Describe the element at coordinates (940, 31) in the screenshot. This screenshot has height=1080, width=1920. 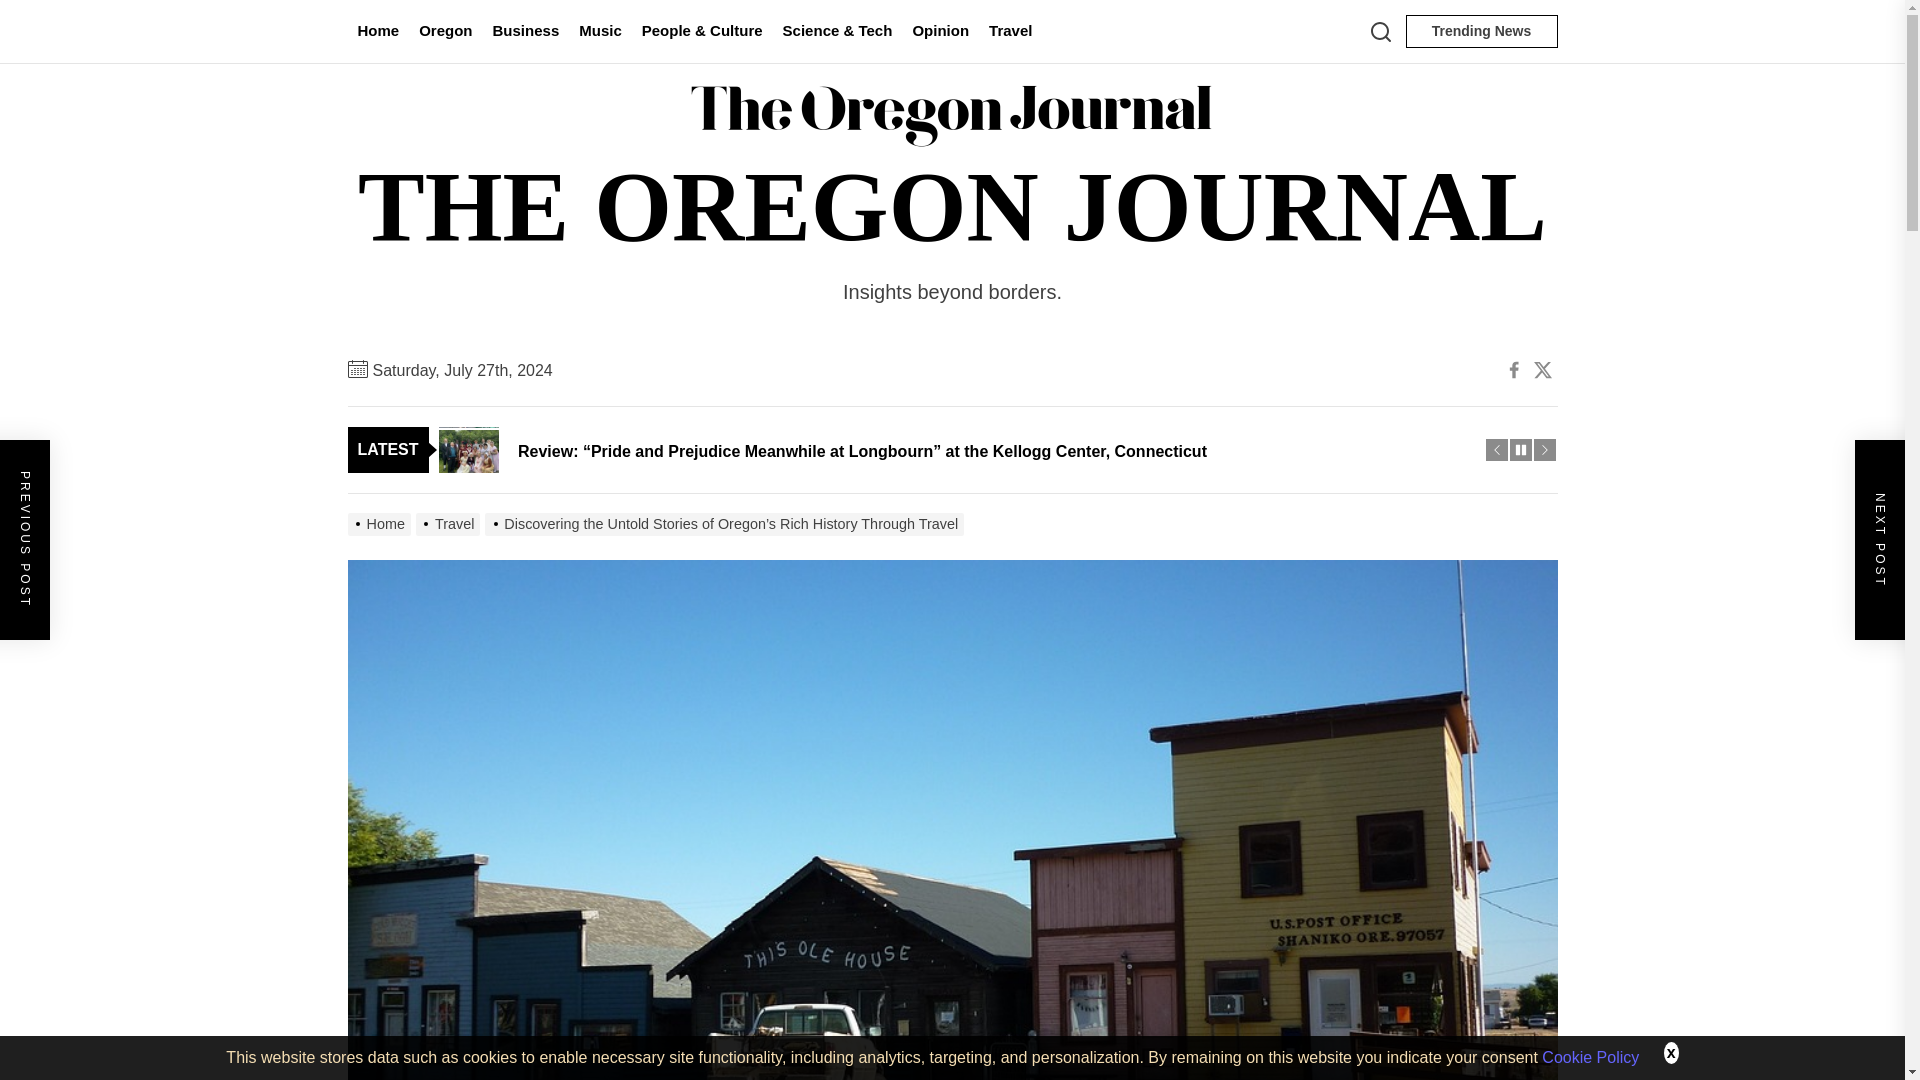
I see `Opinion` at that location.